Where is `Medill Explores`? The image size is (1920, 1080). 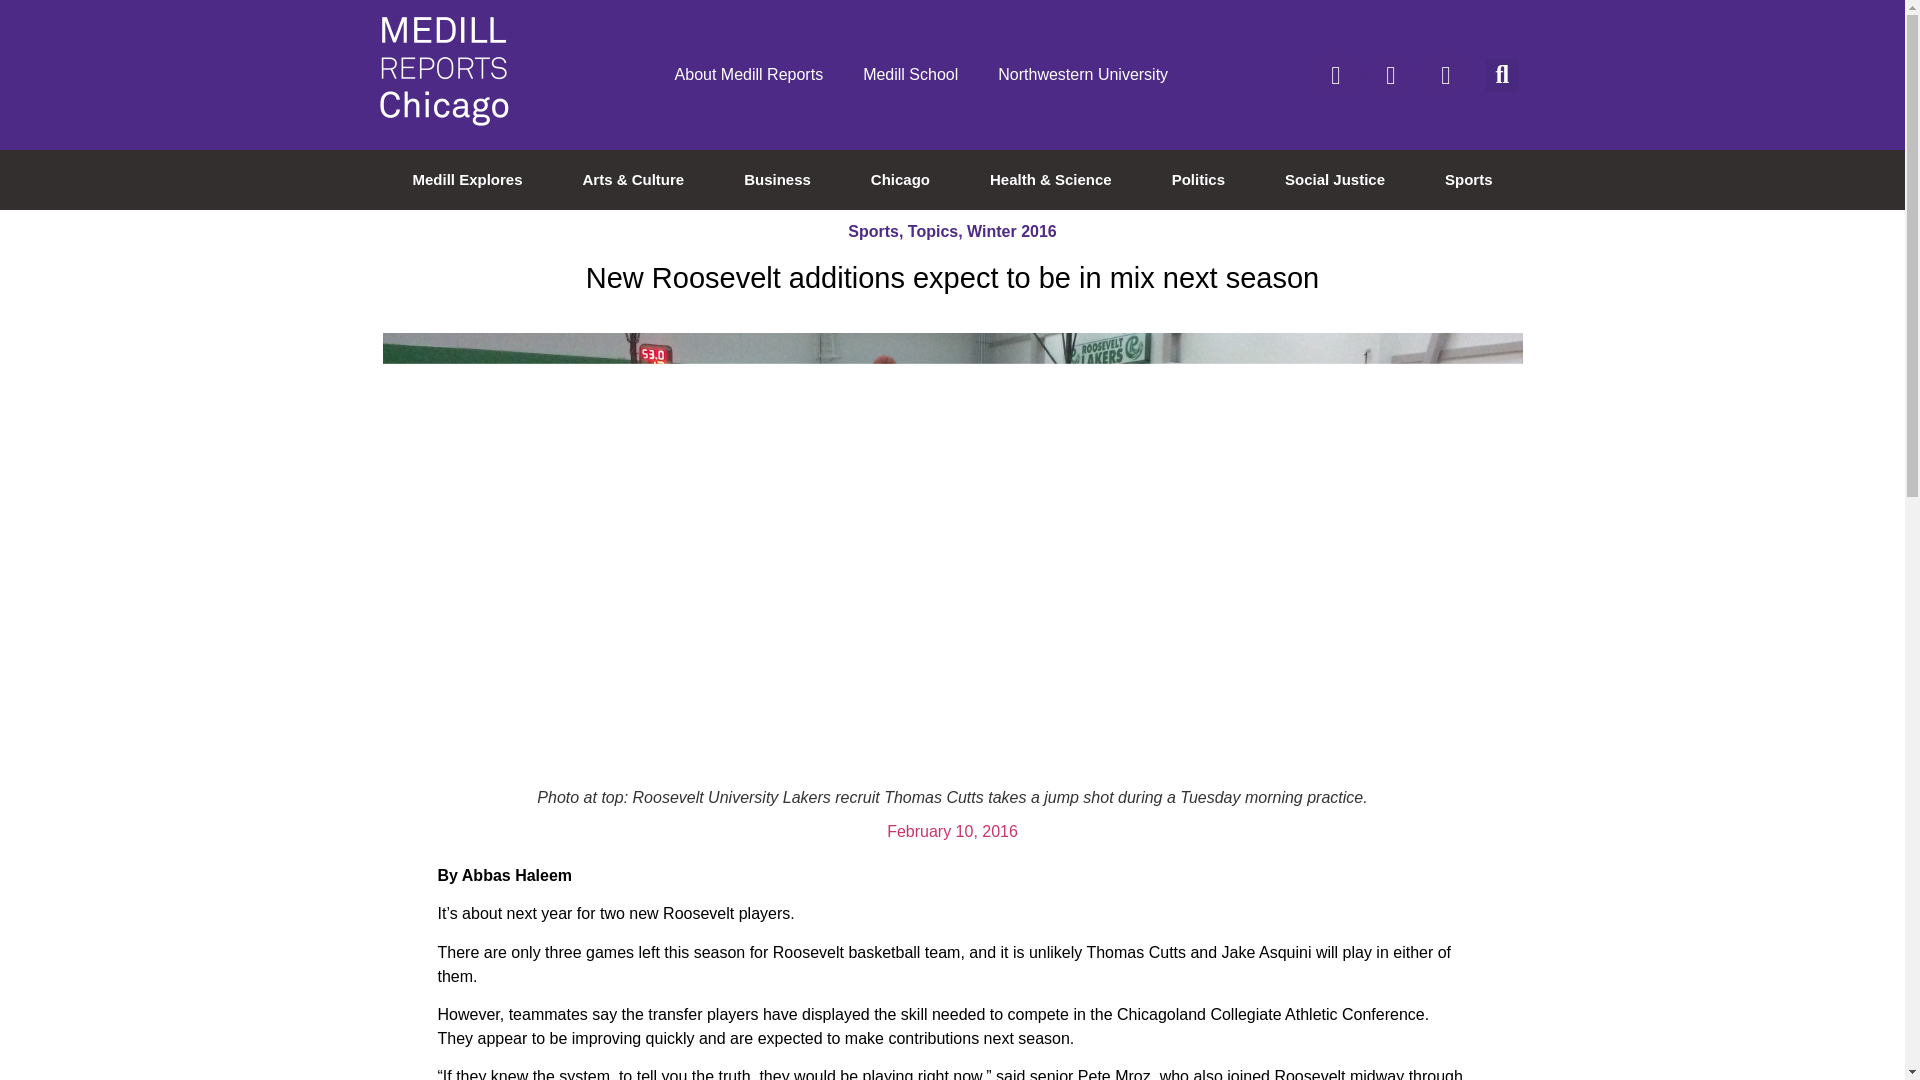 Medill Explores is located at coordinates (467, 180).